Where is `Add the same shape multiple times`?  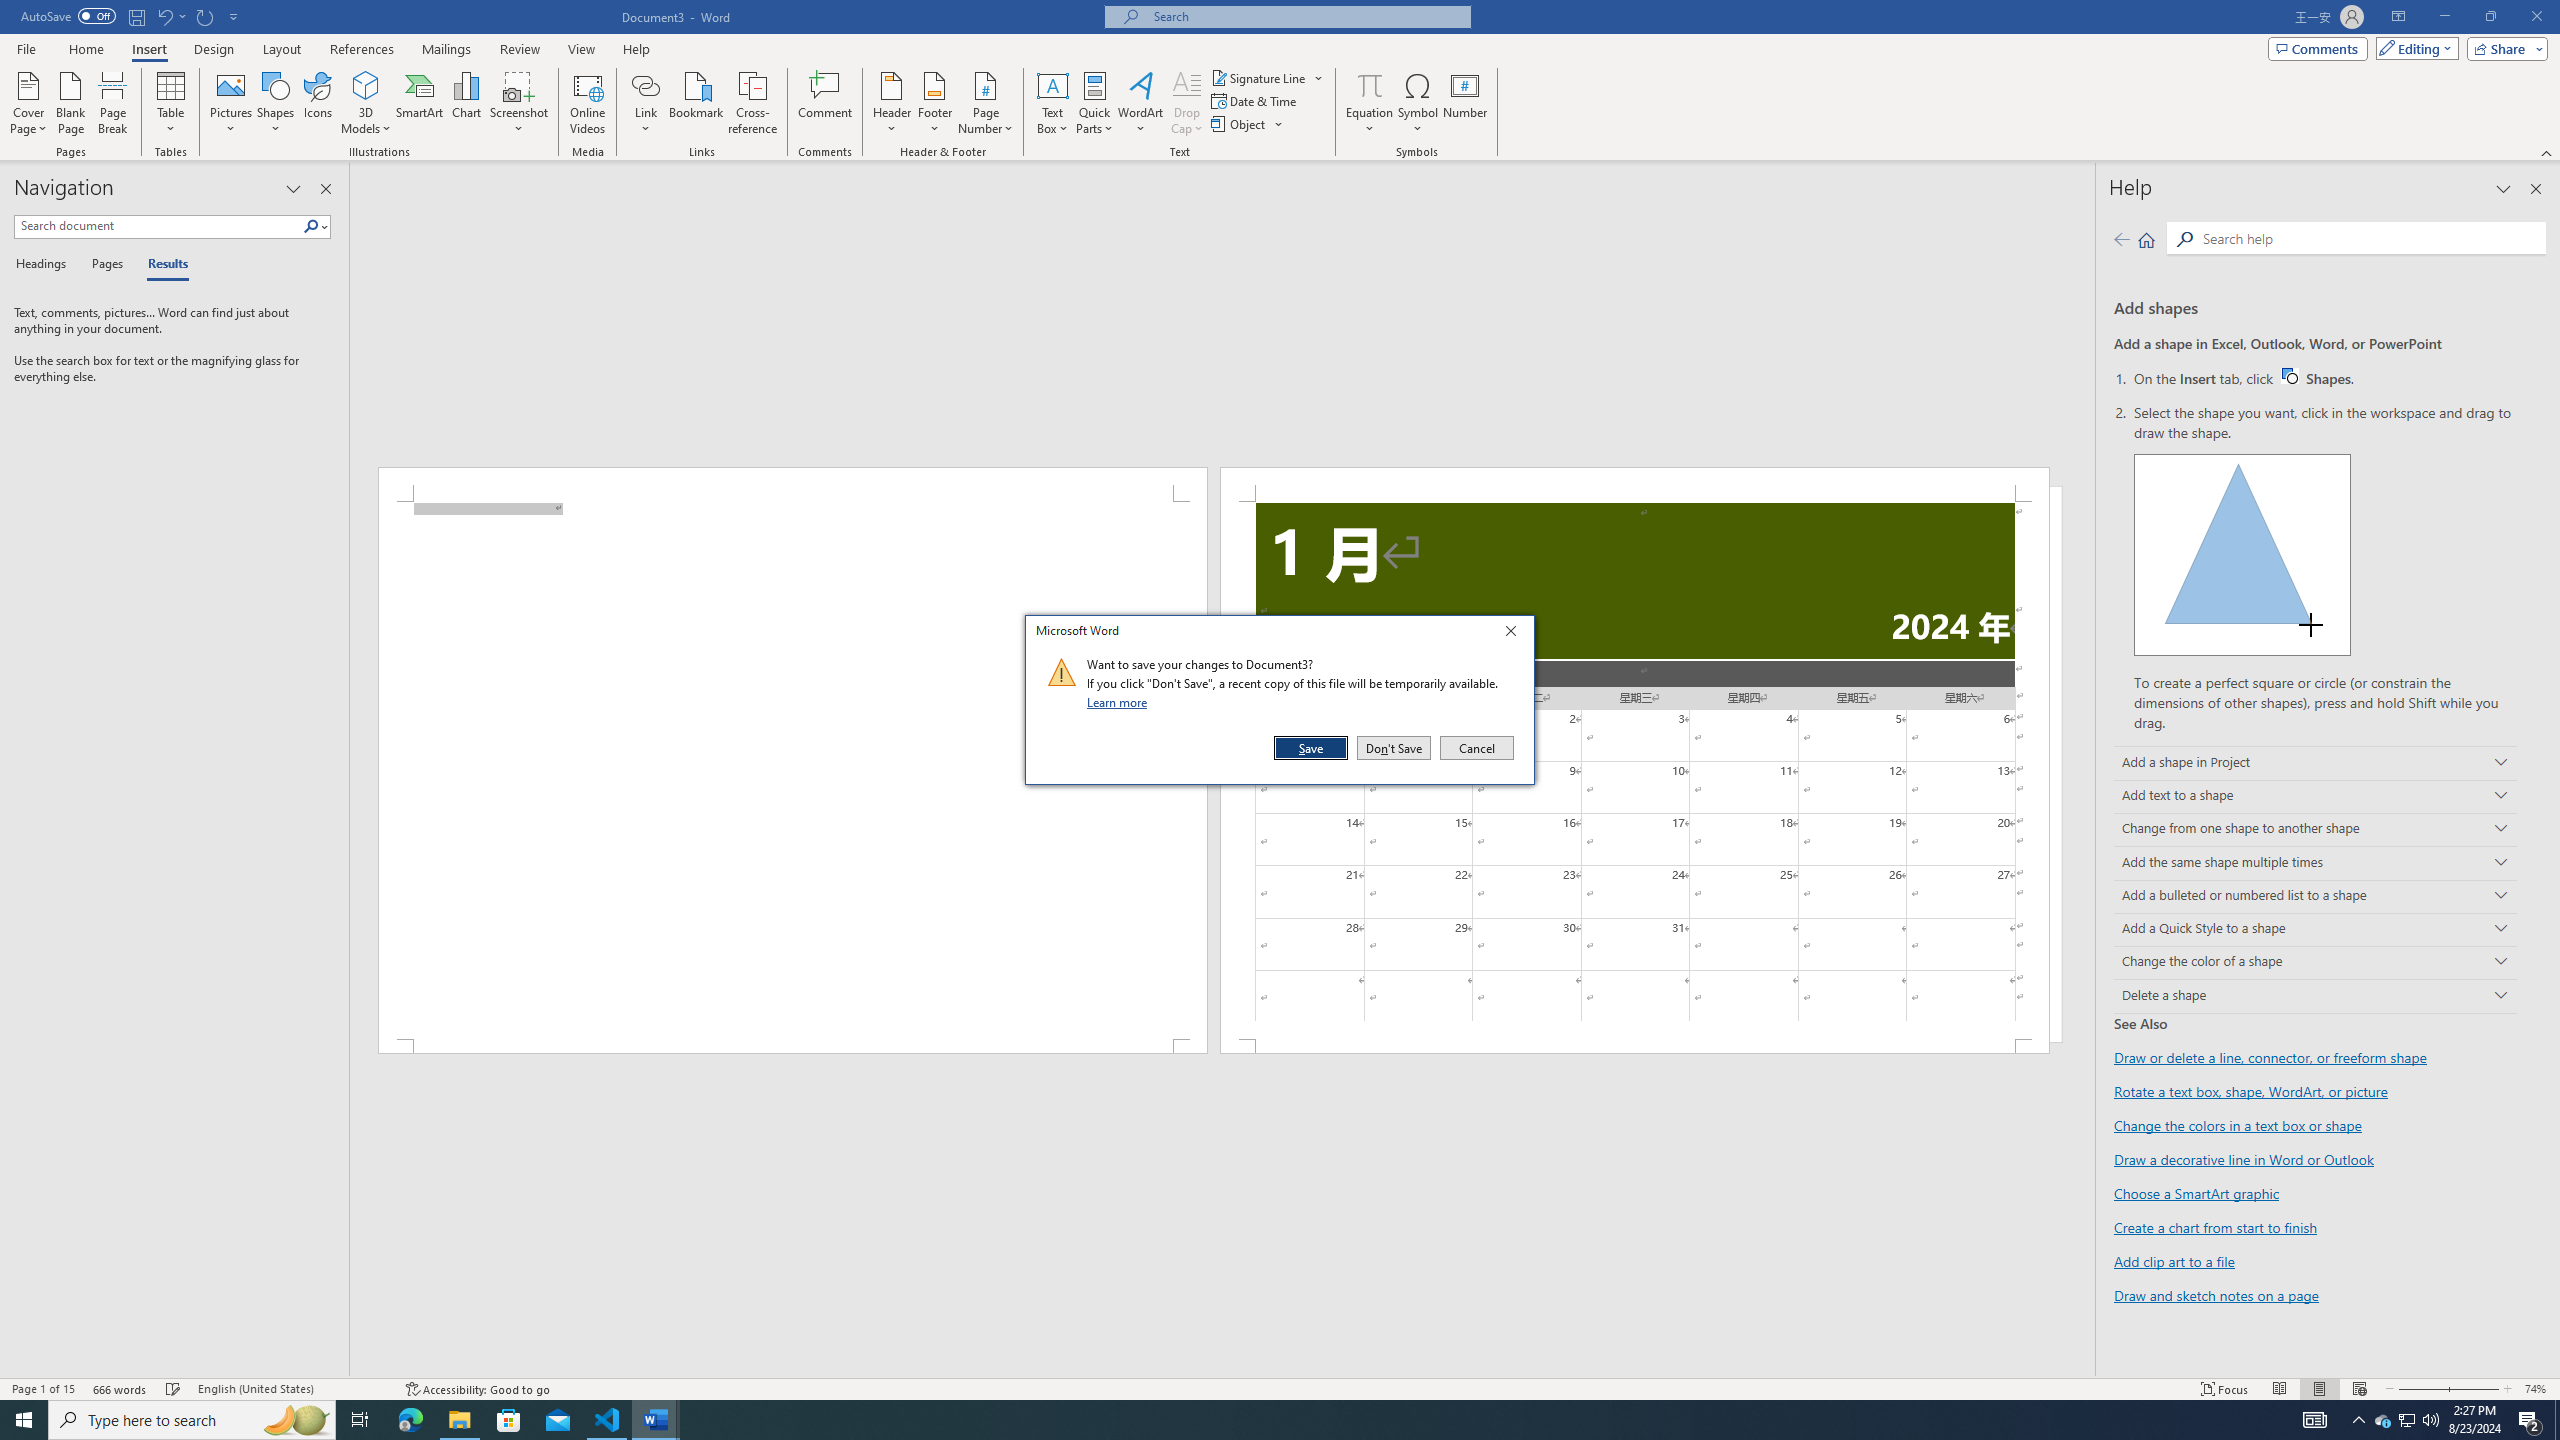
Add the same shape multiple times is located at coordinates (892, 103).